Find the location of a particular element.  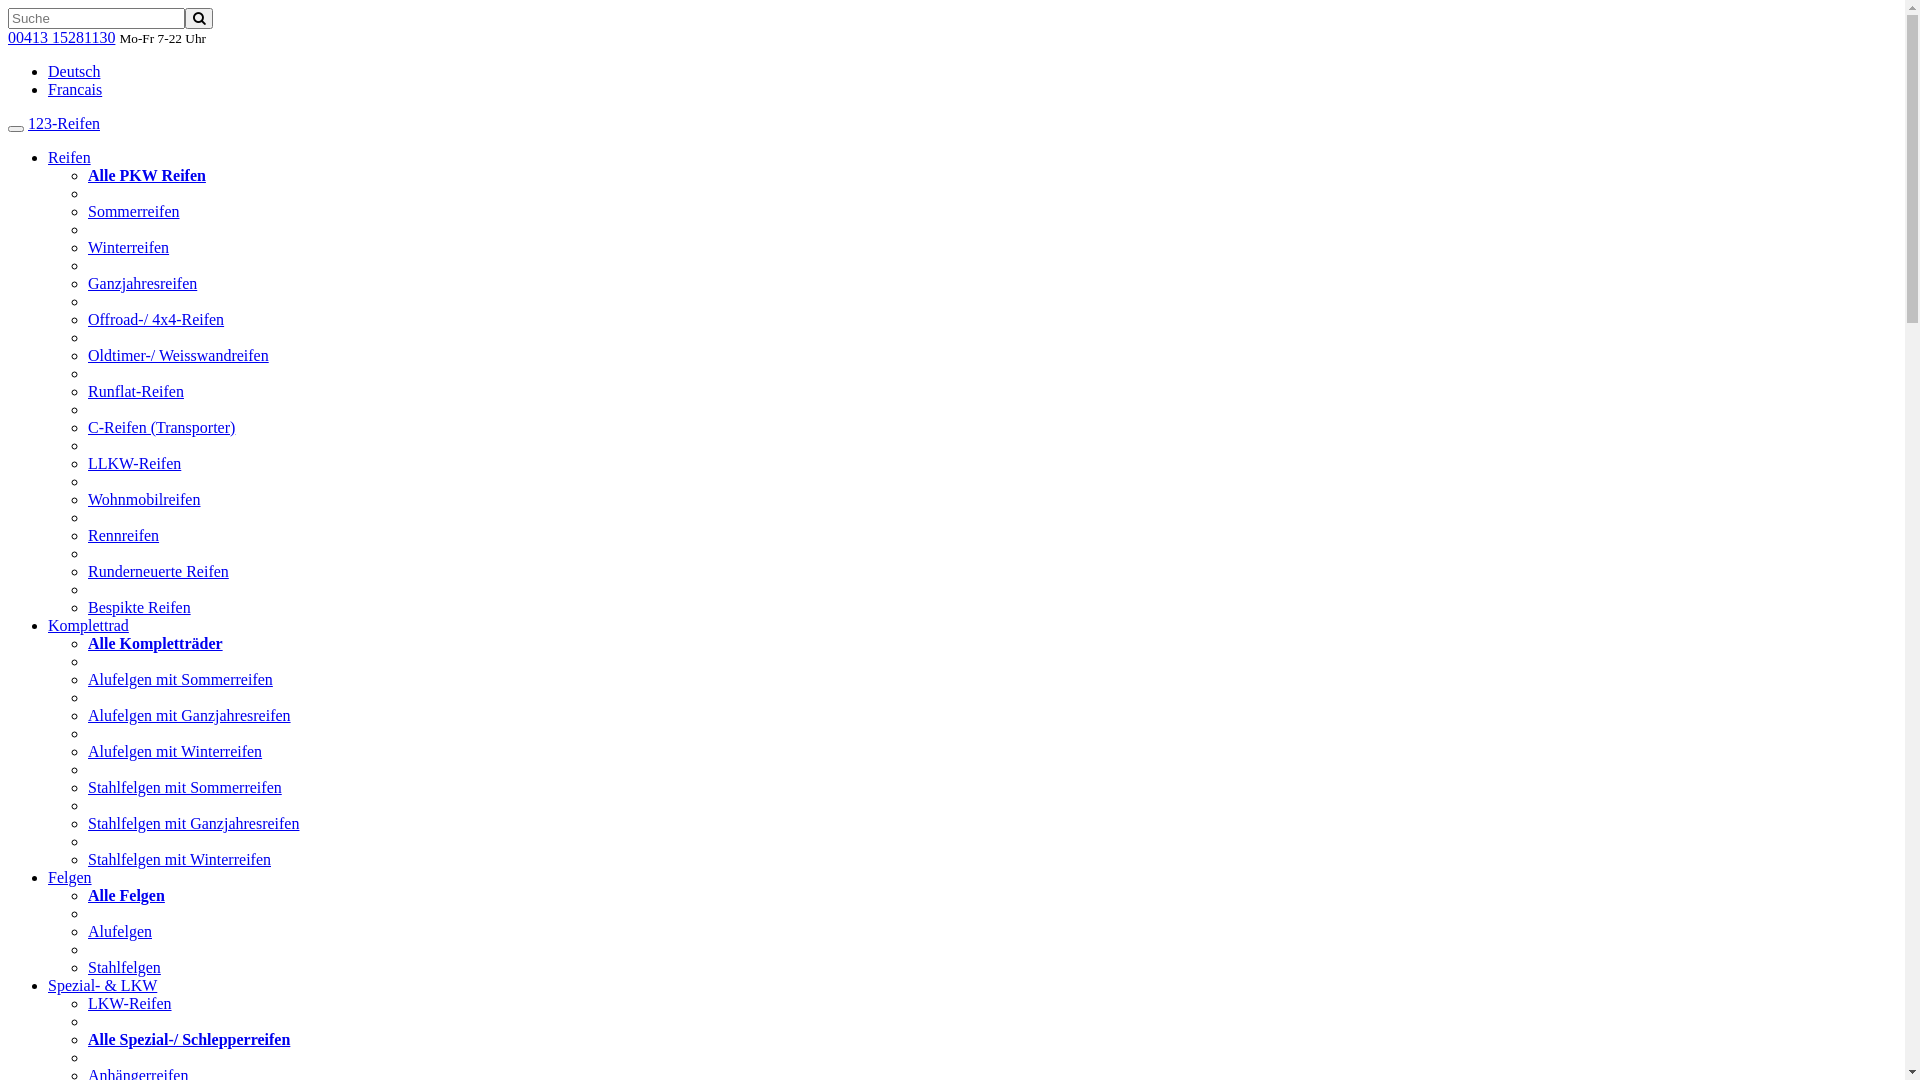

Stahlfelgen mit Ganzjahresreifen is located at coordinates (194, 824).